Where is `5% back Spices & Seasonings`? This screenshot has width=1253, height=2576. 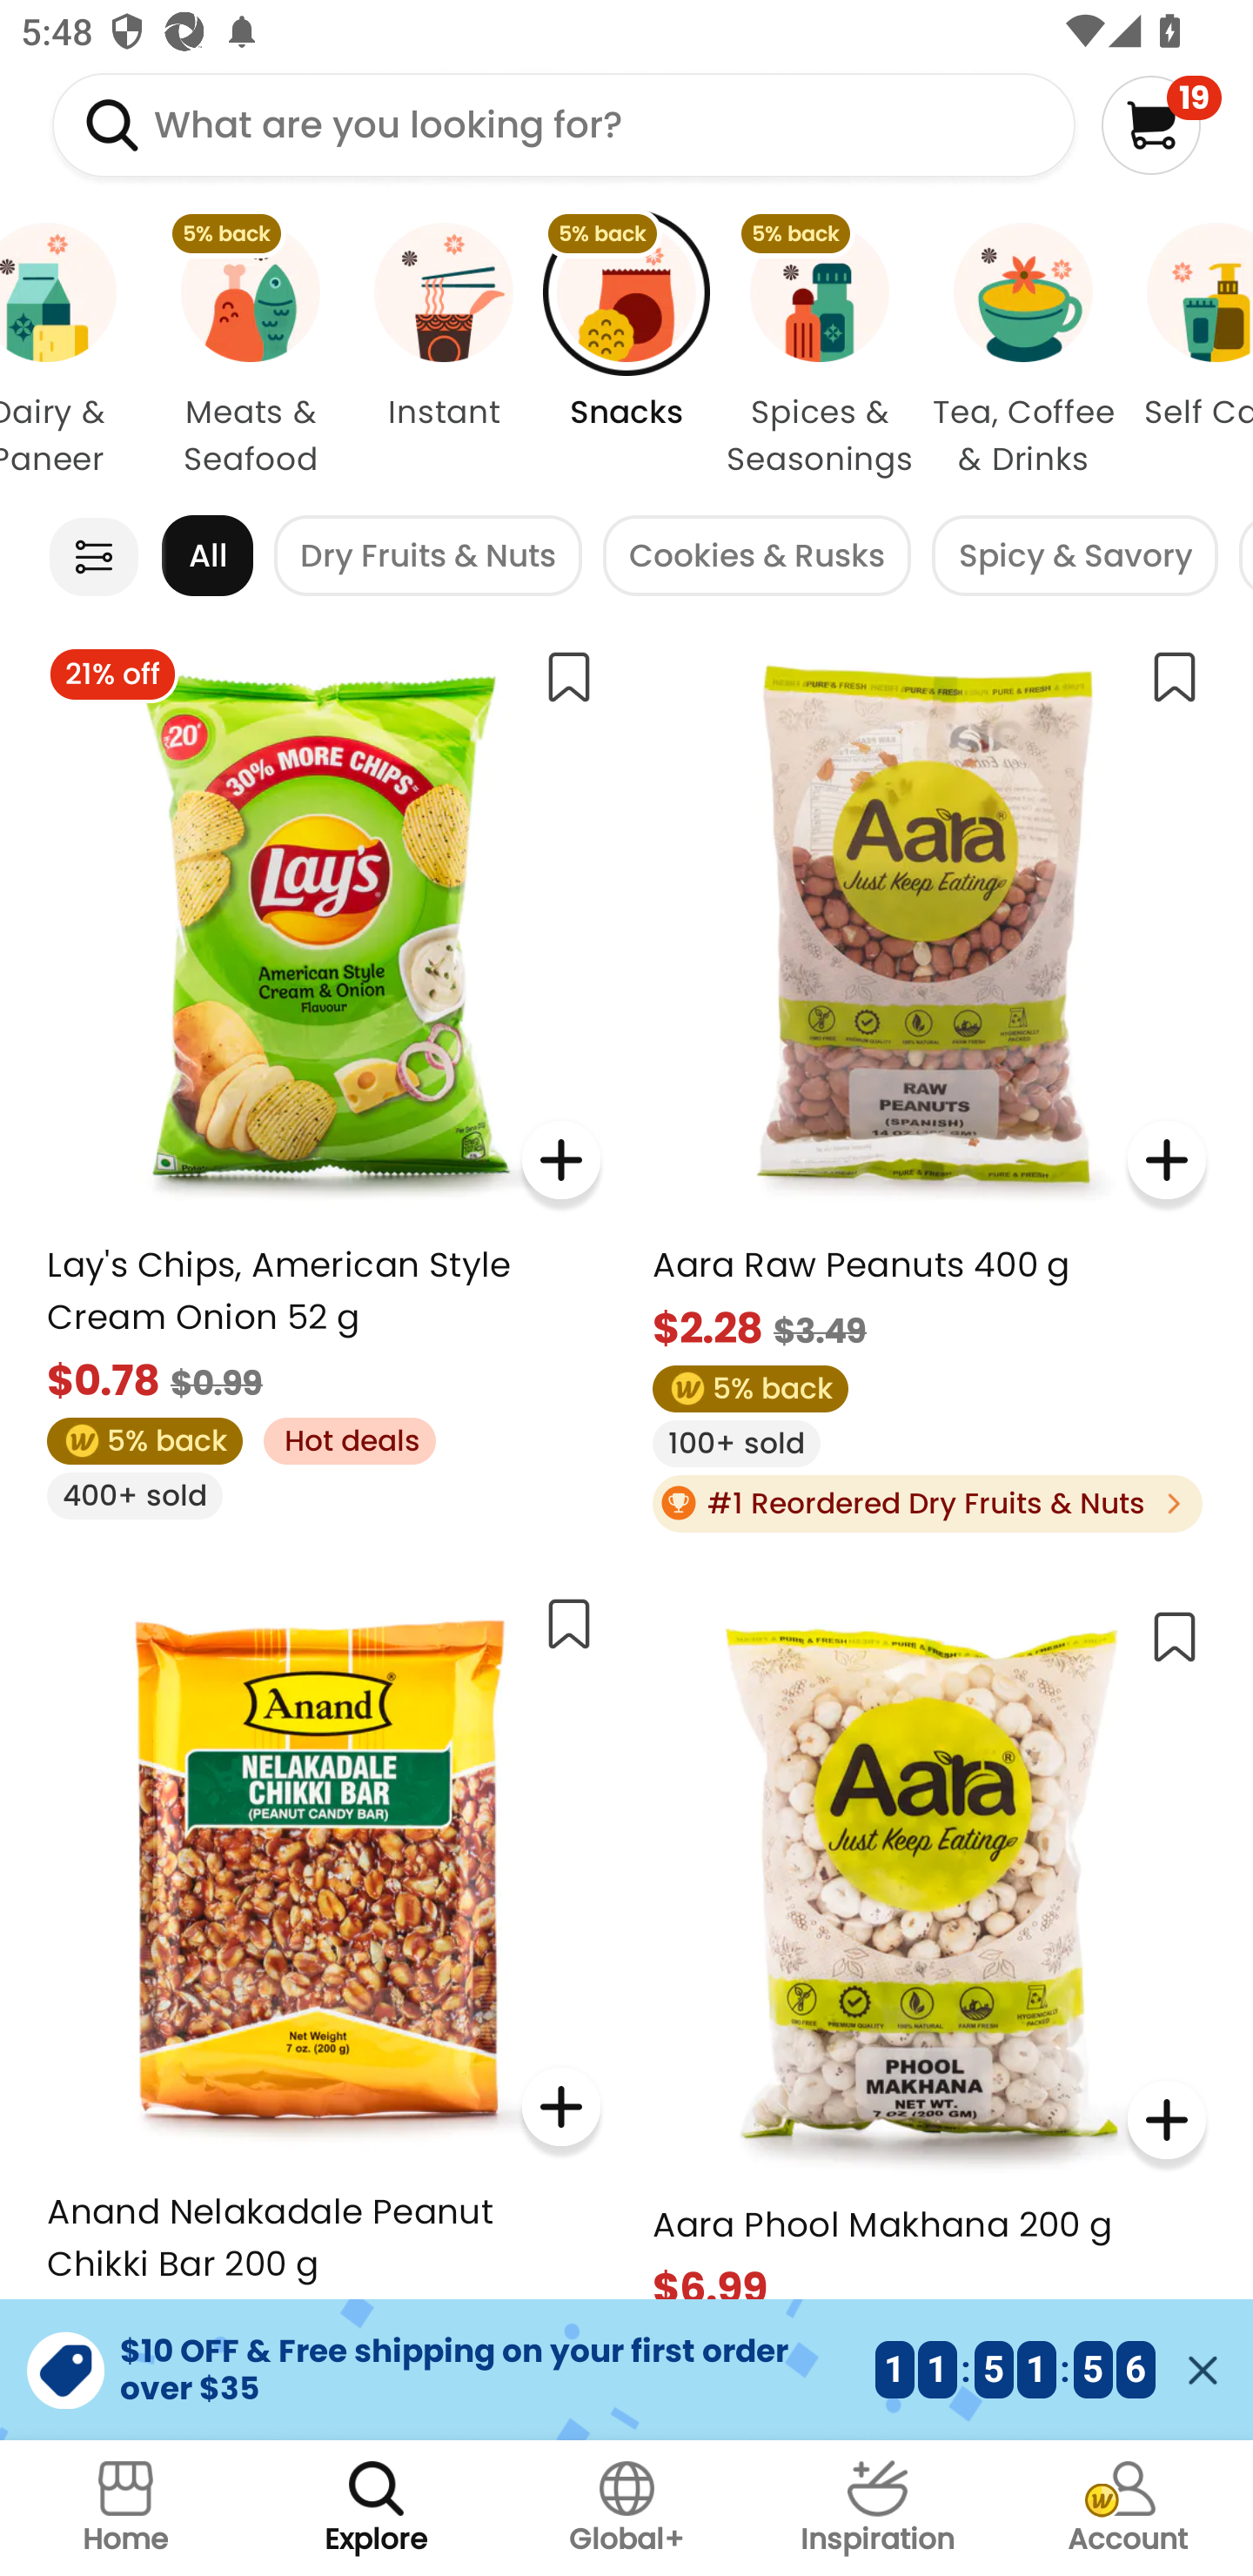 5% back Spices & Seasonings is located at coordinates (820, 352).